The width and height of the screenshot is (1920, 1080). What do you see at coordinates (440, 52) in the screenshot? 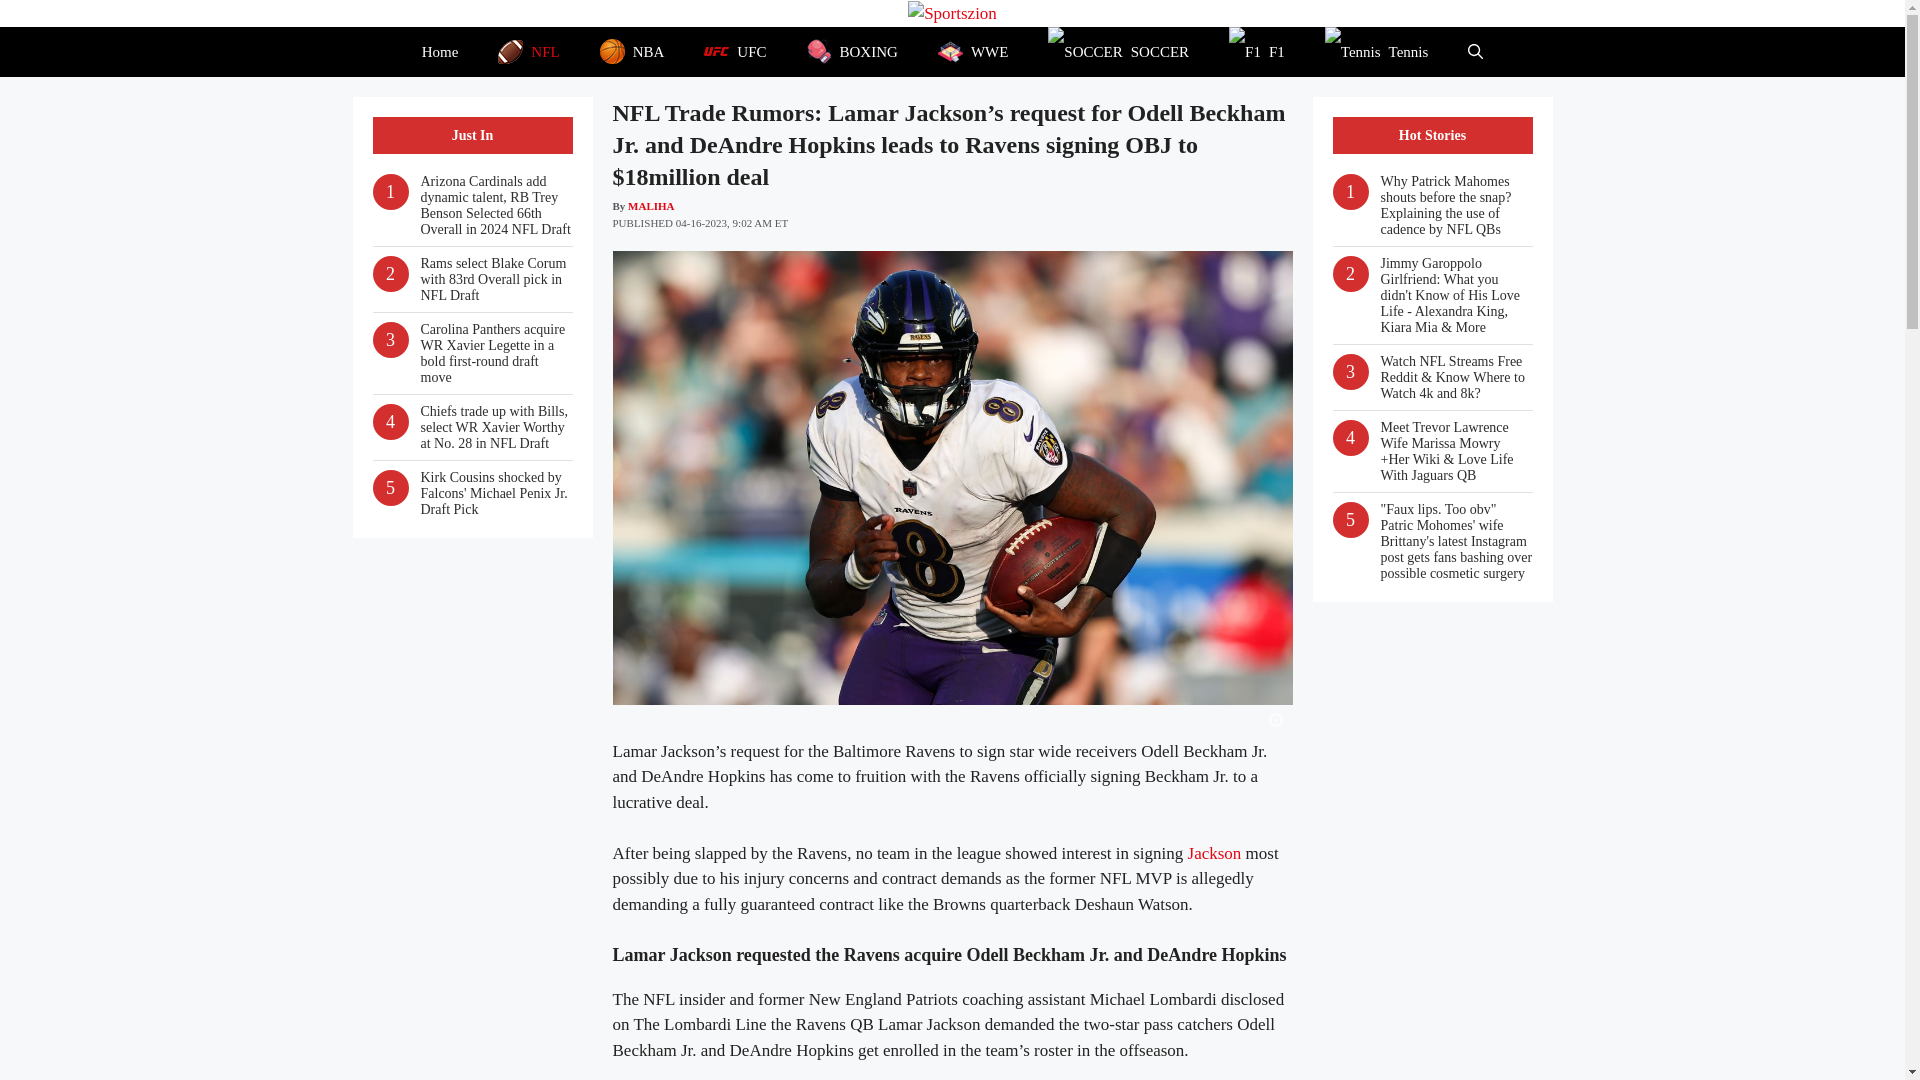
I see `Home` at bounding box center [440, 52].